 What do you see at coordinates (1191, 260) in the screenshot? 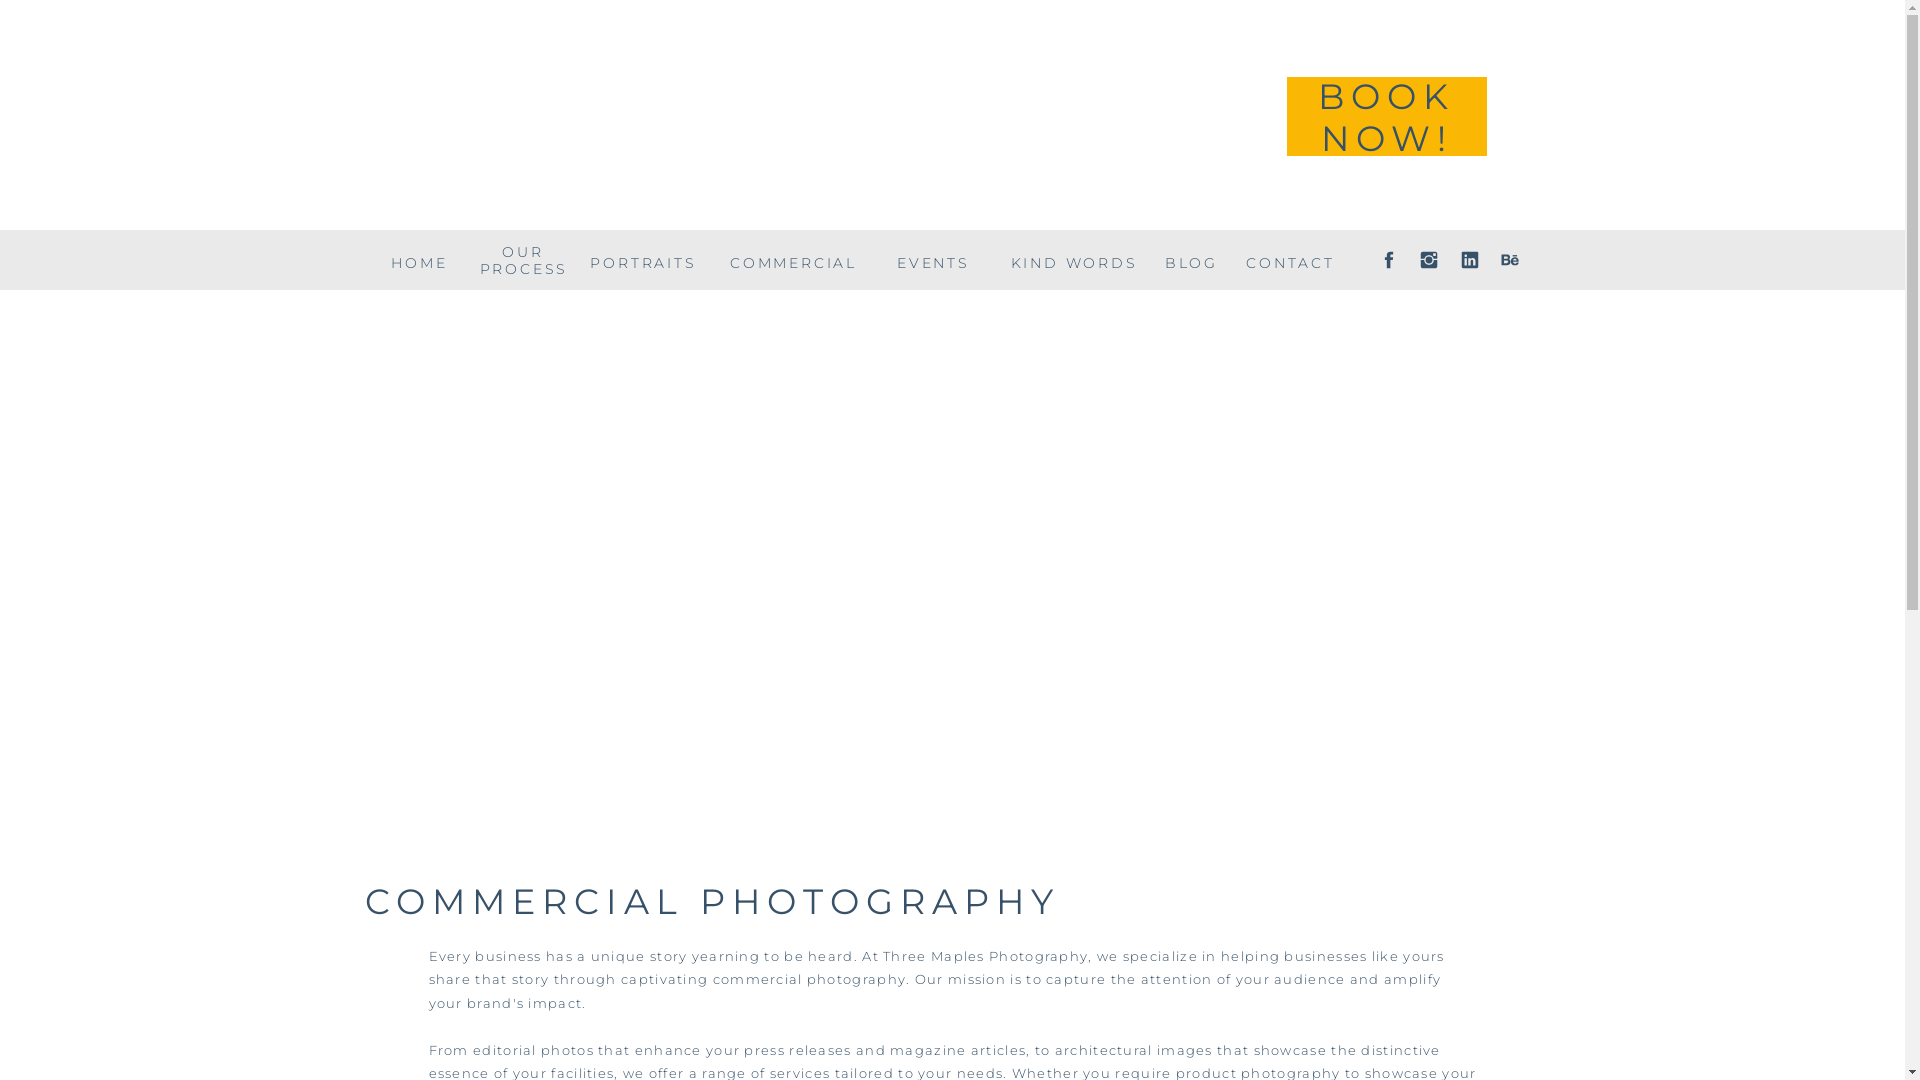
I see `BLOG` at bounding box center [1191, 260].